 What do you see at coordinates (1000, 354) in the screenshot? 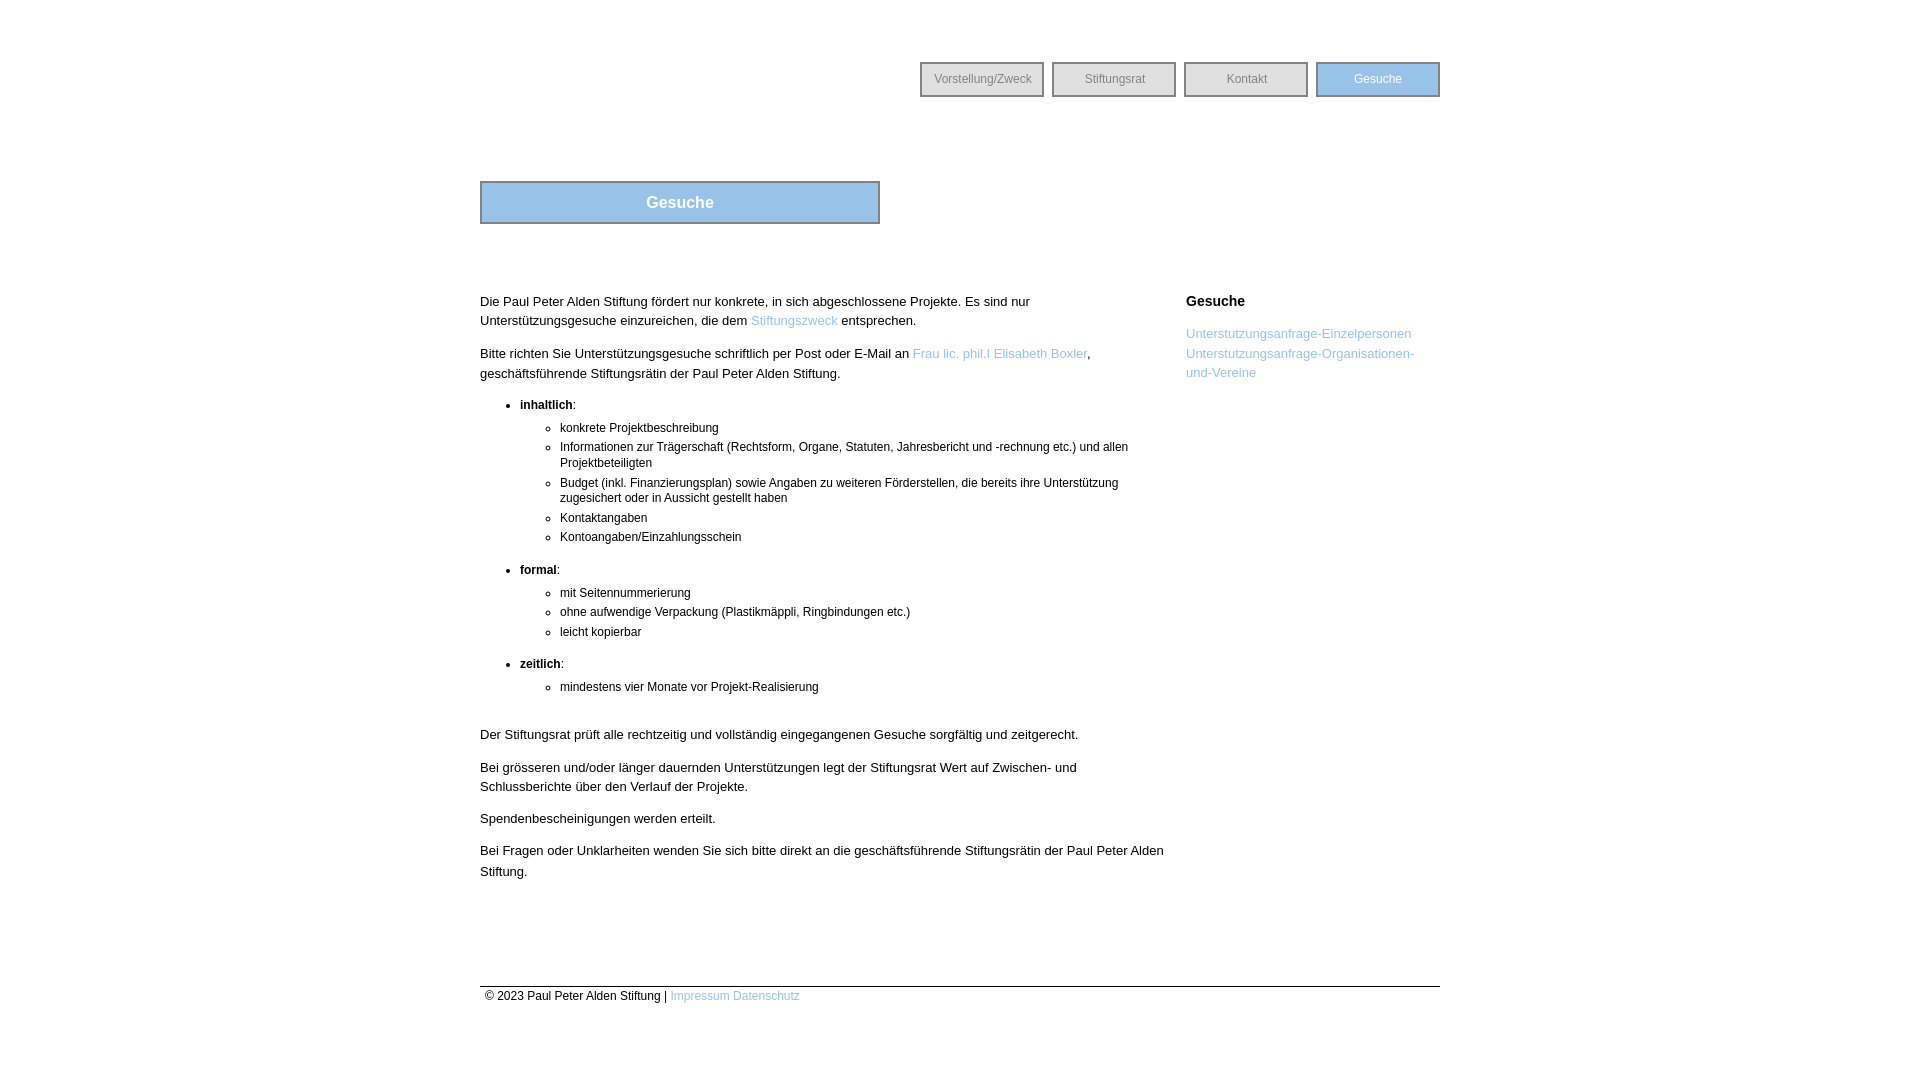
I see `Frau lic. phil.I Elisabeth Boxler` at bounding box center [1000, 354].